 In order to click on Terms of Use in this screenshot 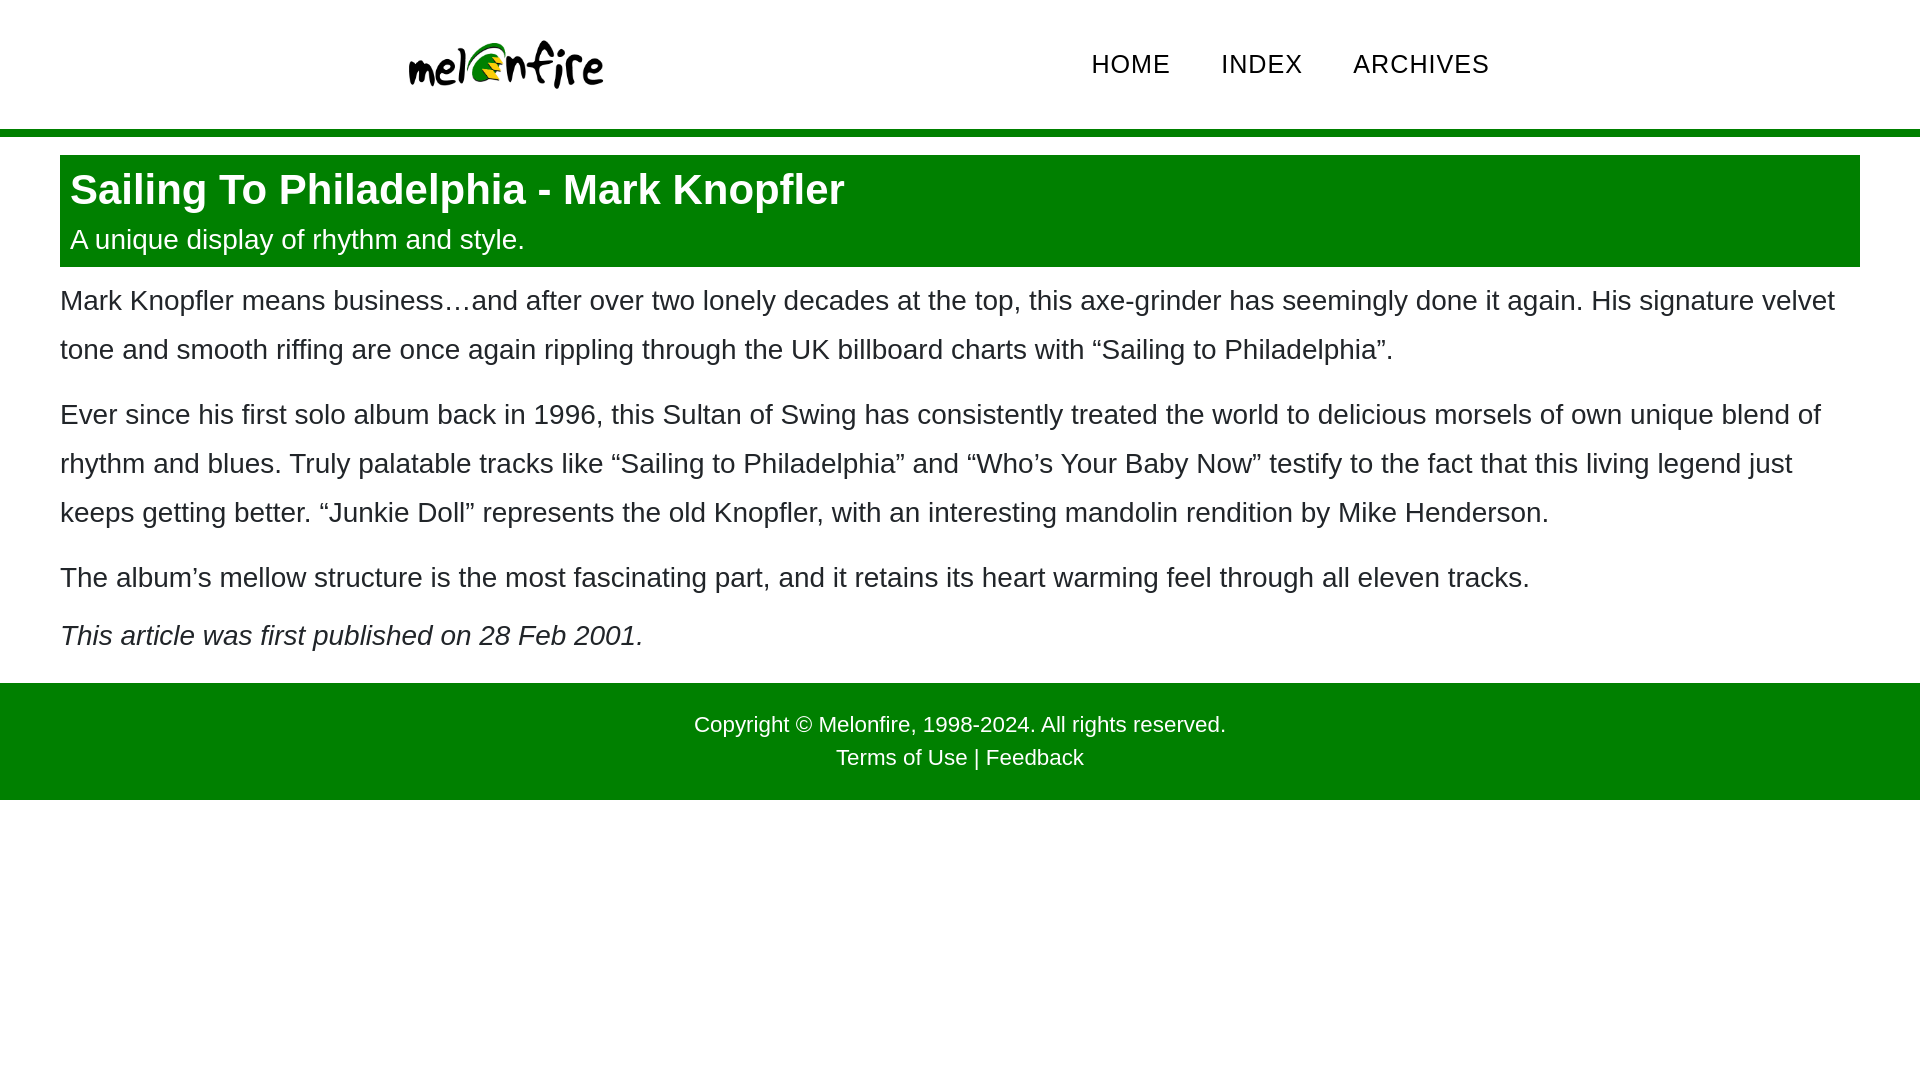, I will do `click(901, 758)`.